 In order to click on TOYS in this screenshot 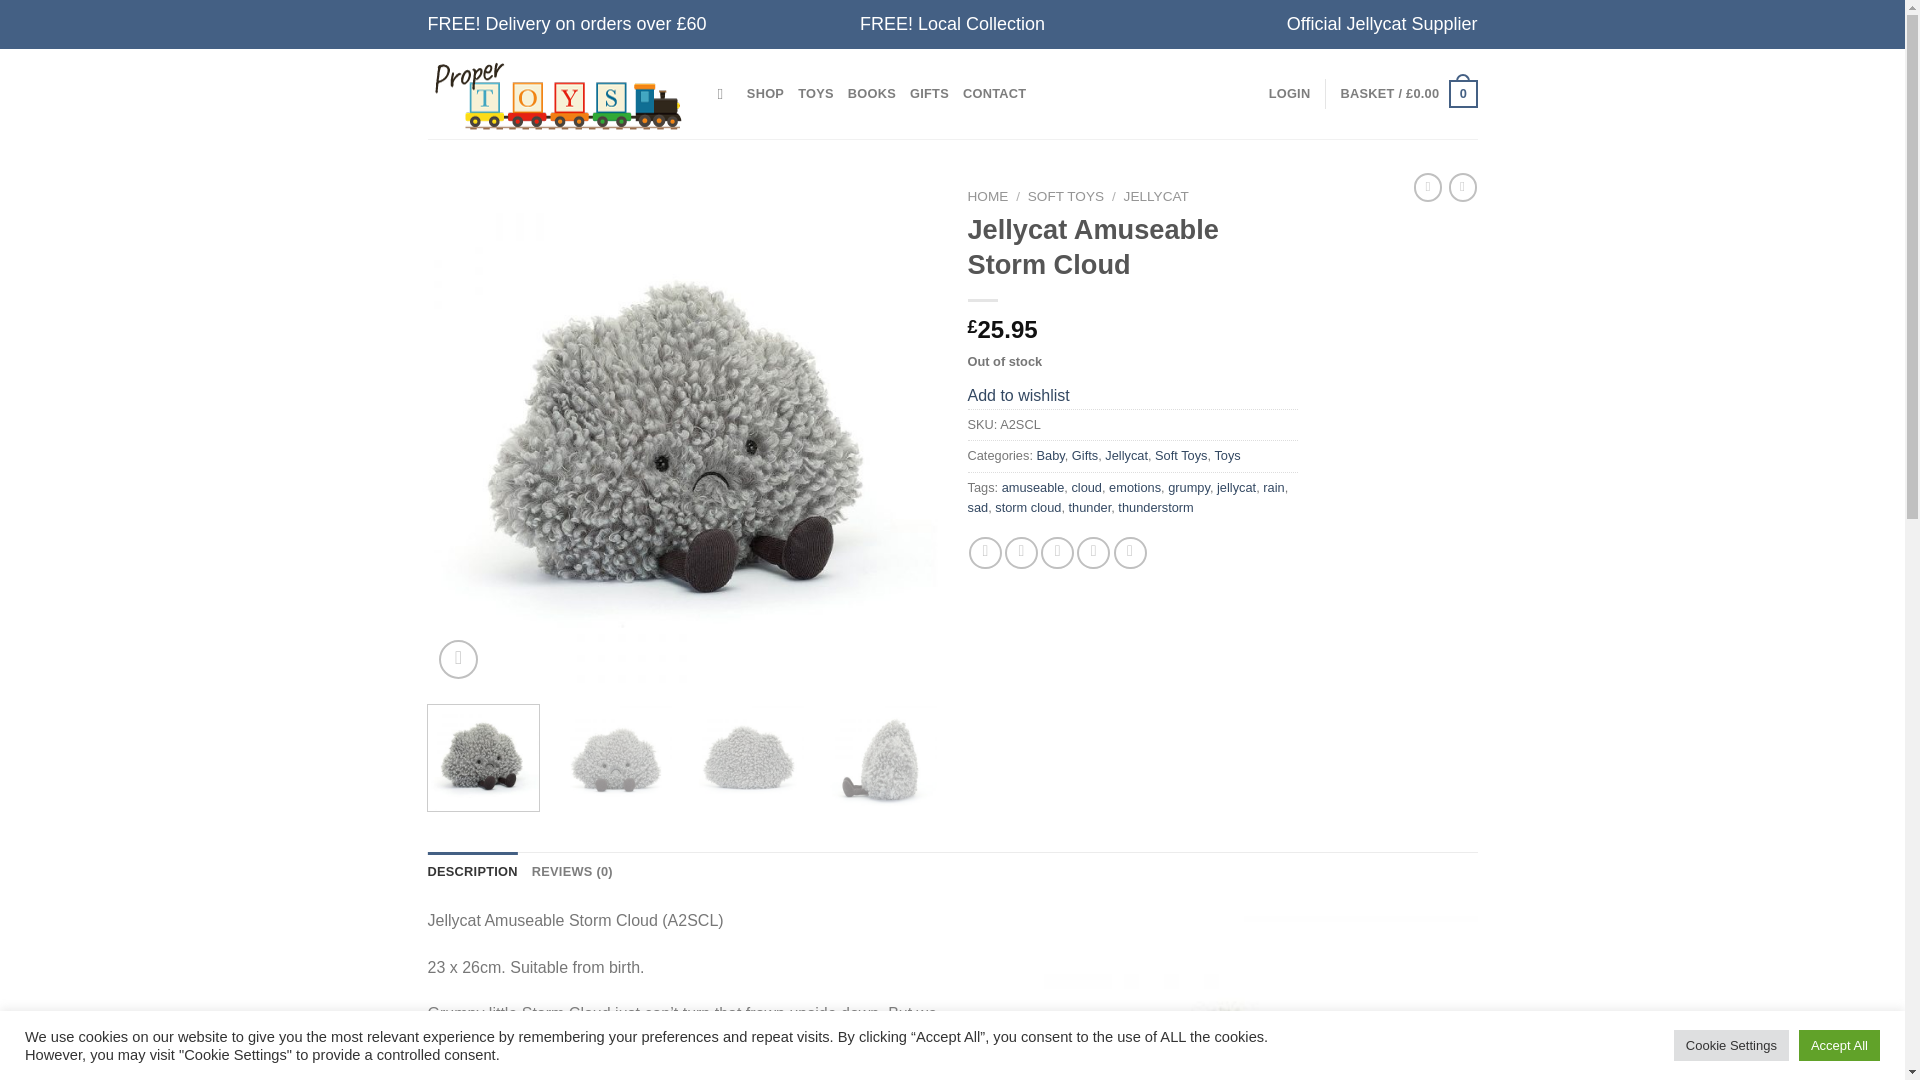, I will do `click(816, 94)`.